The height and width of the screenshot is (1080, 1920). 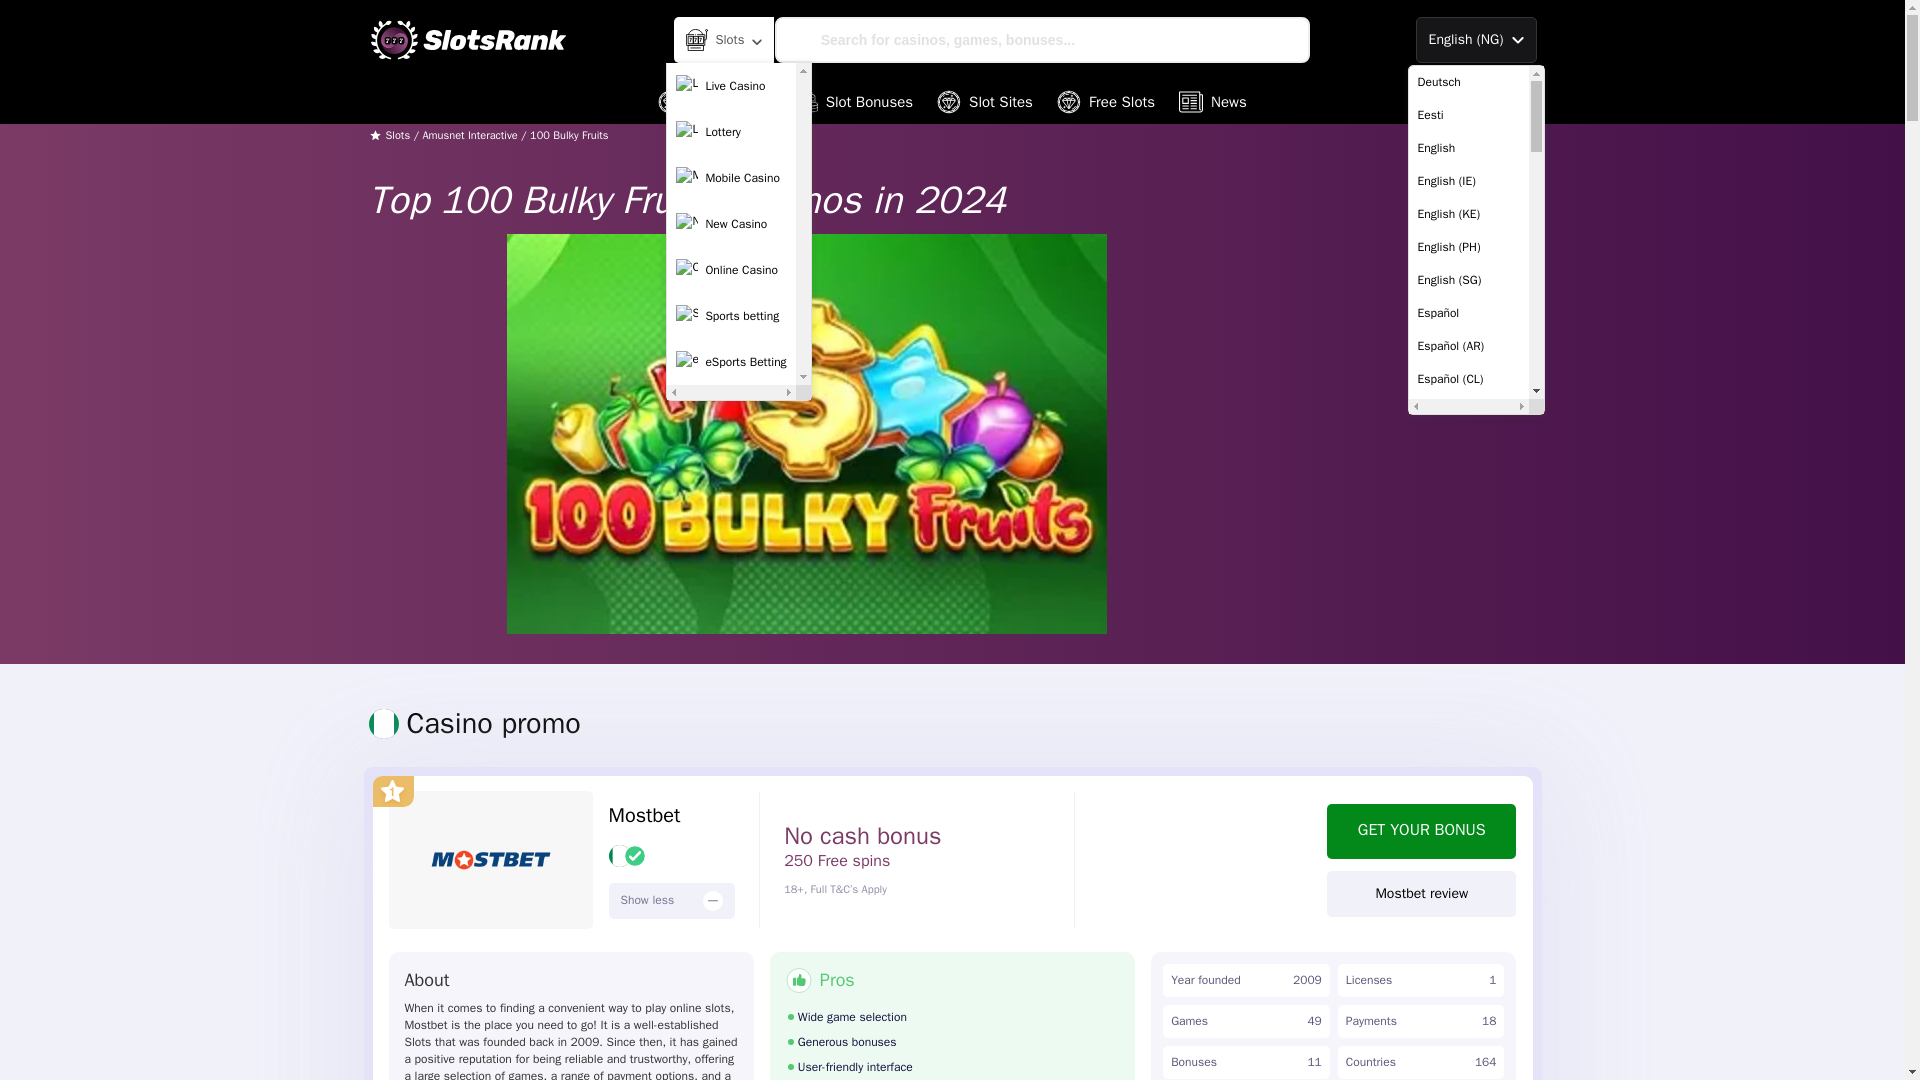 What do you see at coordinates (1468, 676) in the screenshot?
I see `Magyar` at bounding box center [1468, 676].